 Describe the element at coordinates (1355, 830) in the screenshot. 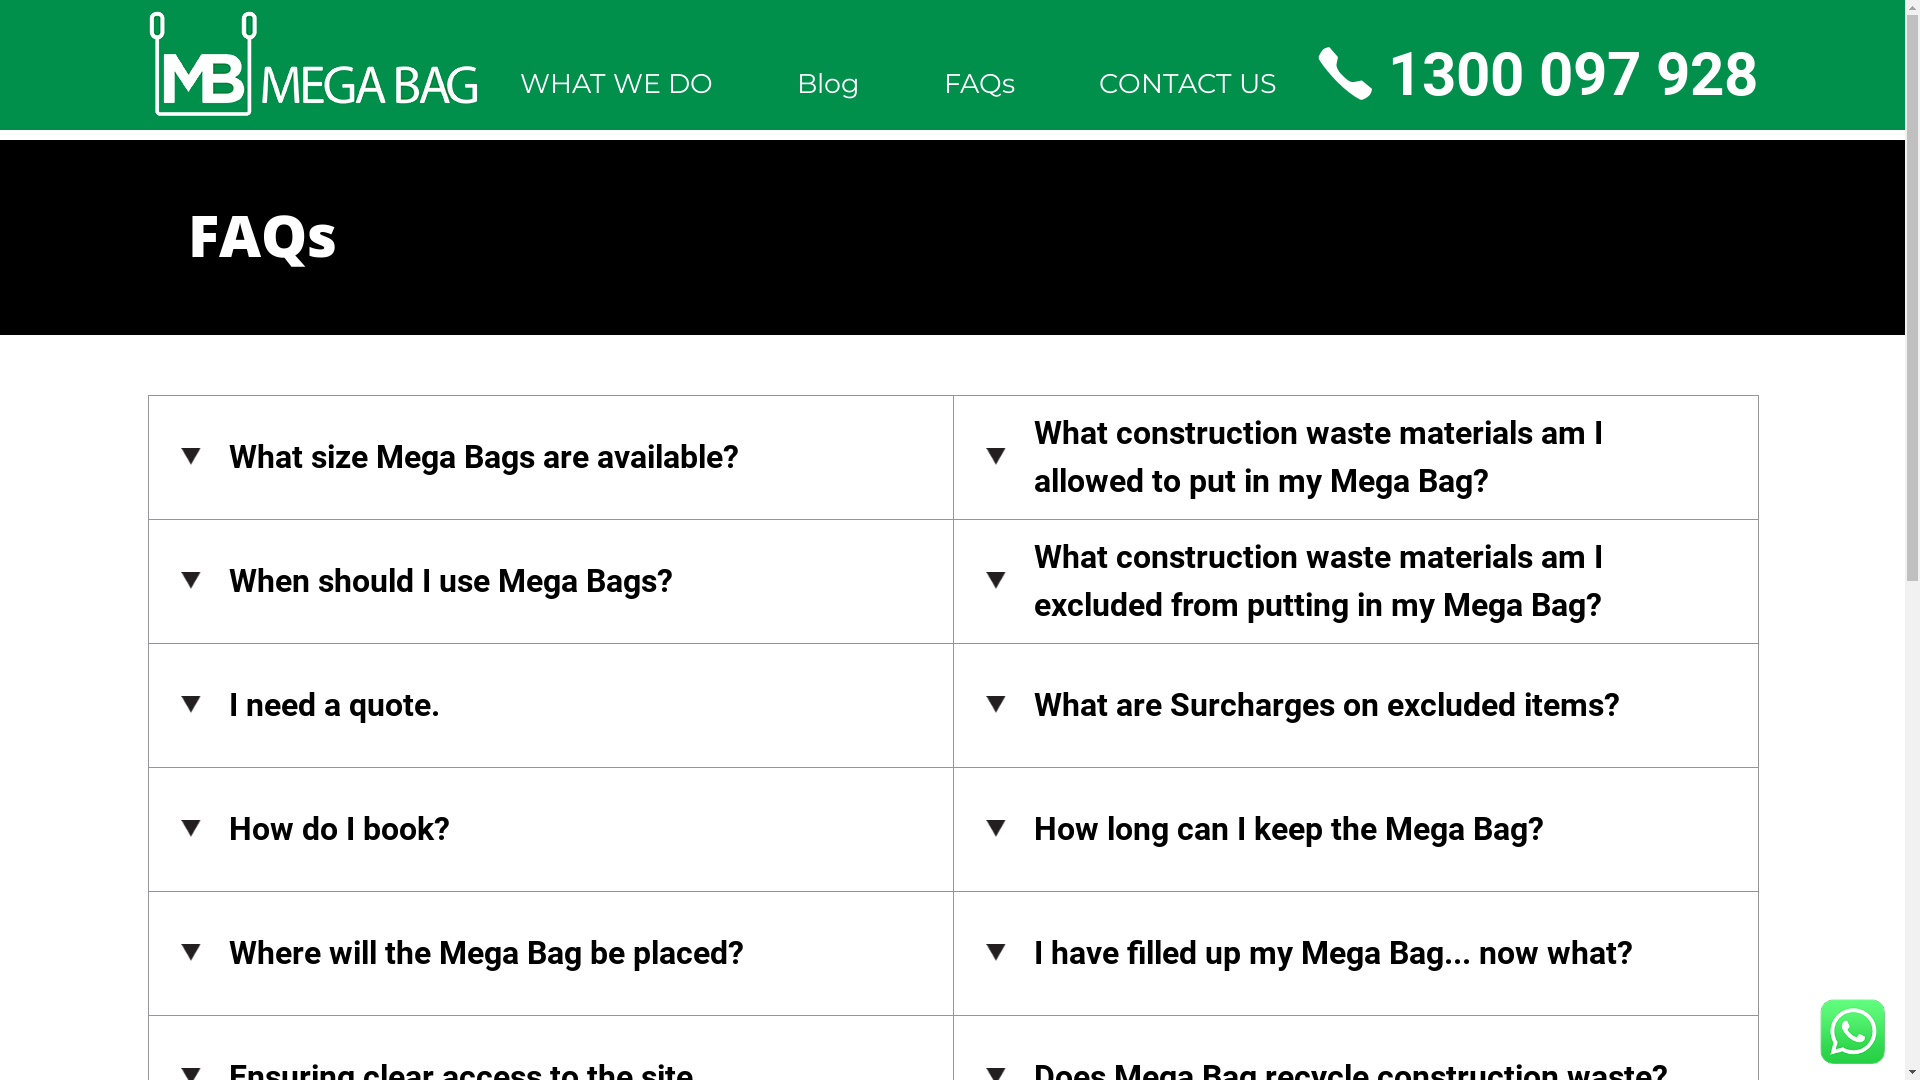

I see `How long can I keep the Mega Bag?` at that location.